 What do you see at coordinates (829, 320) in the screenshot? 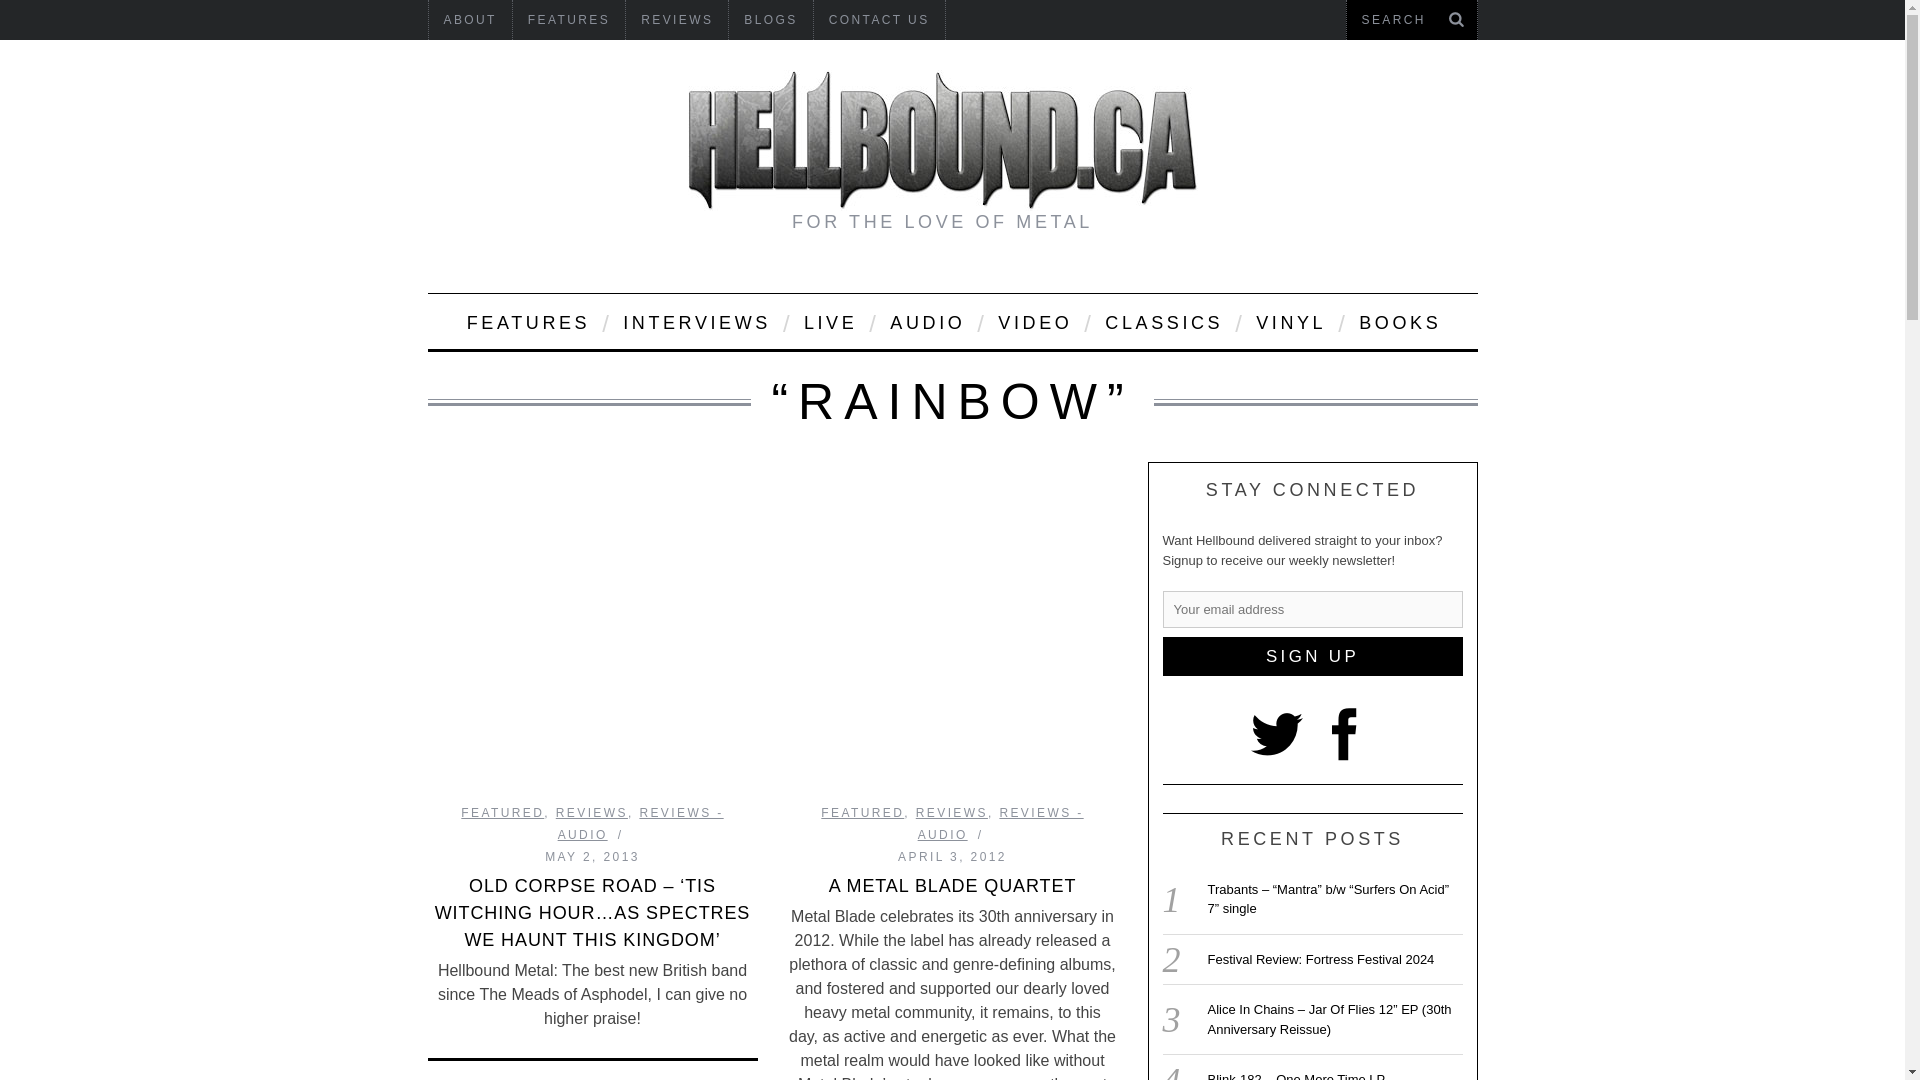
I see `LIVE` at bounding box center [829, 320].